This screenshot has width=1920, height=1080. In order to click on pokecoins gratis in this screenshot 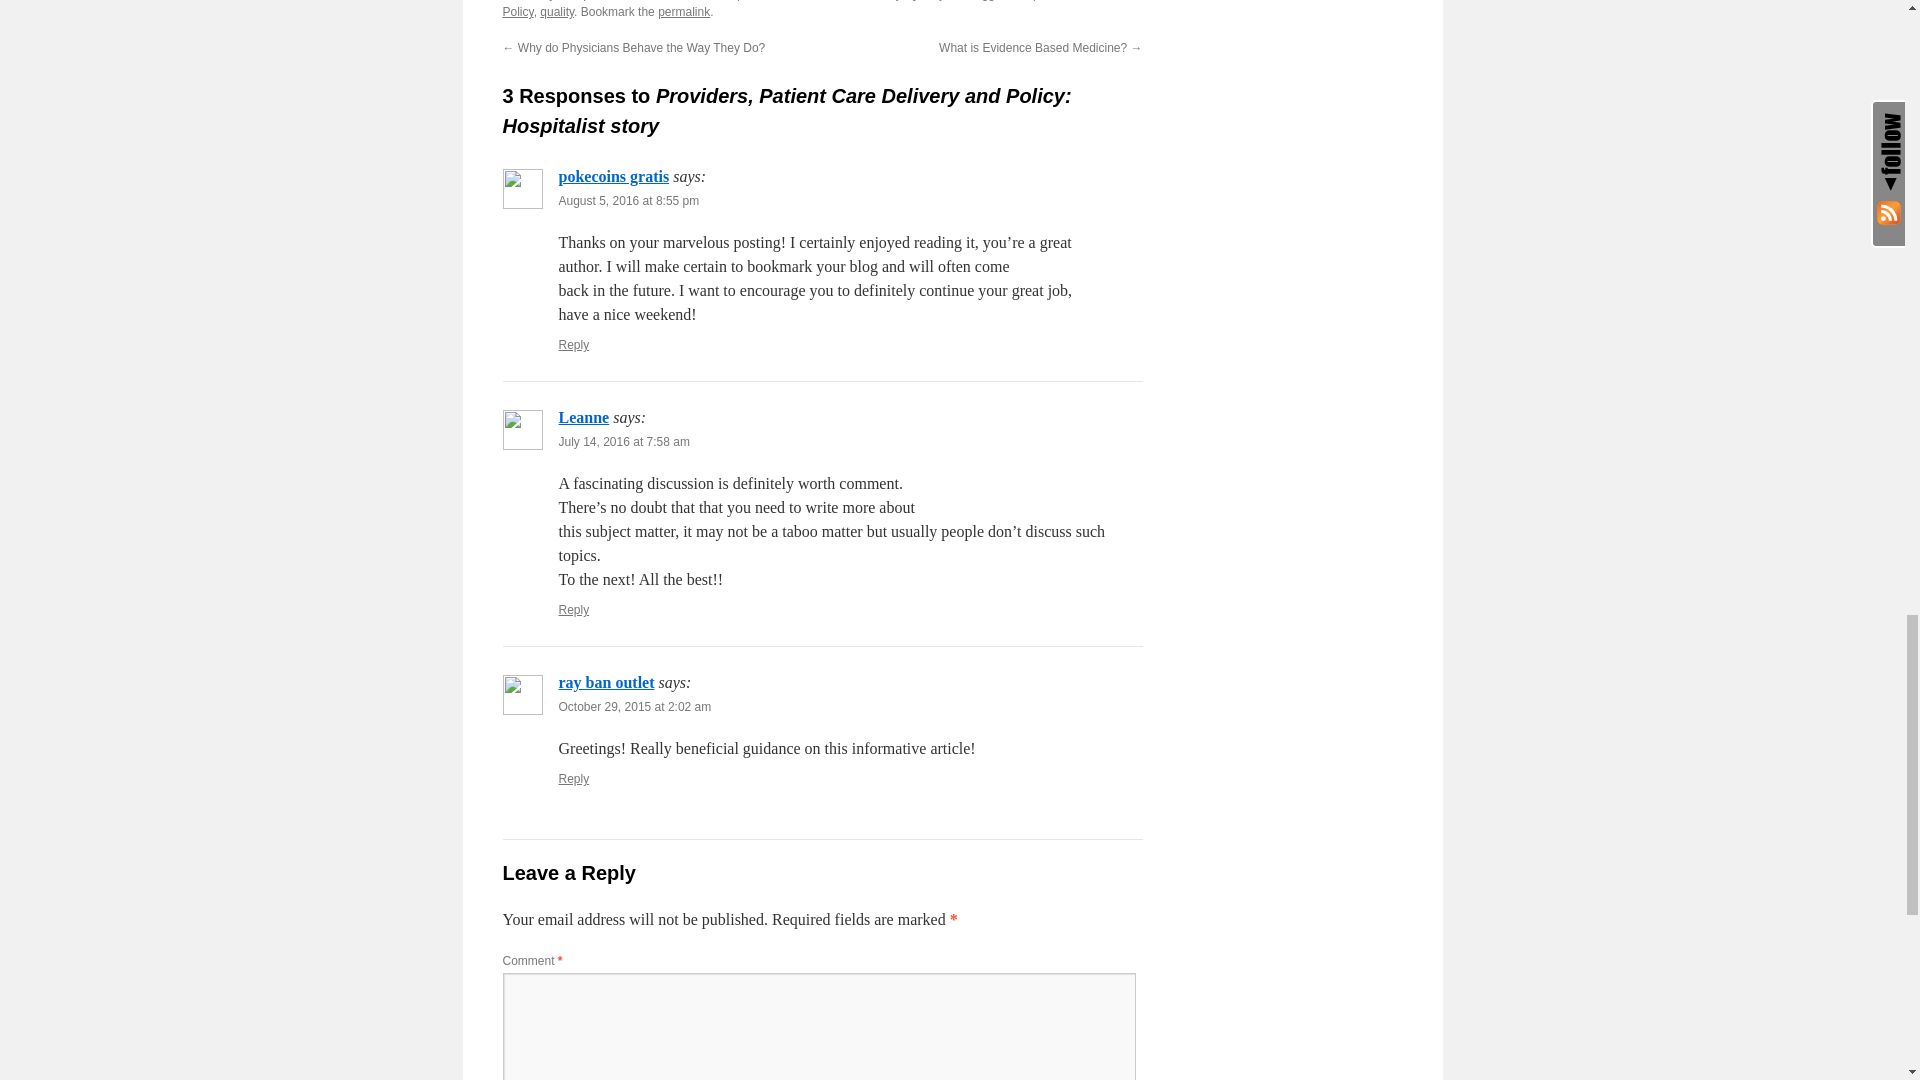, I will do `click(613, 176)`.